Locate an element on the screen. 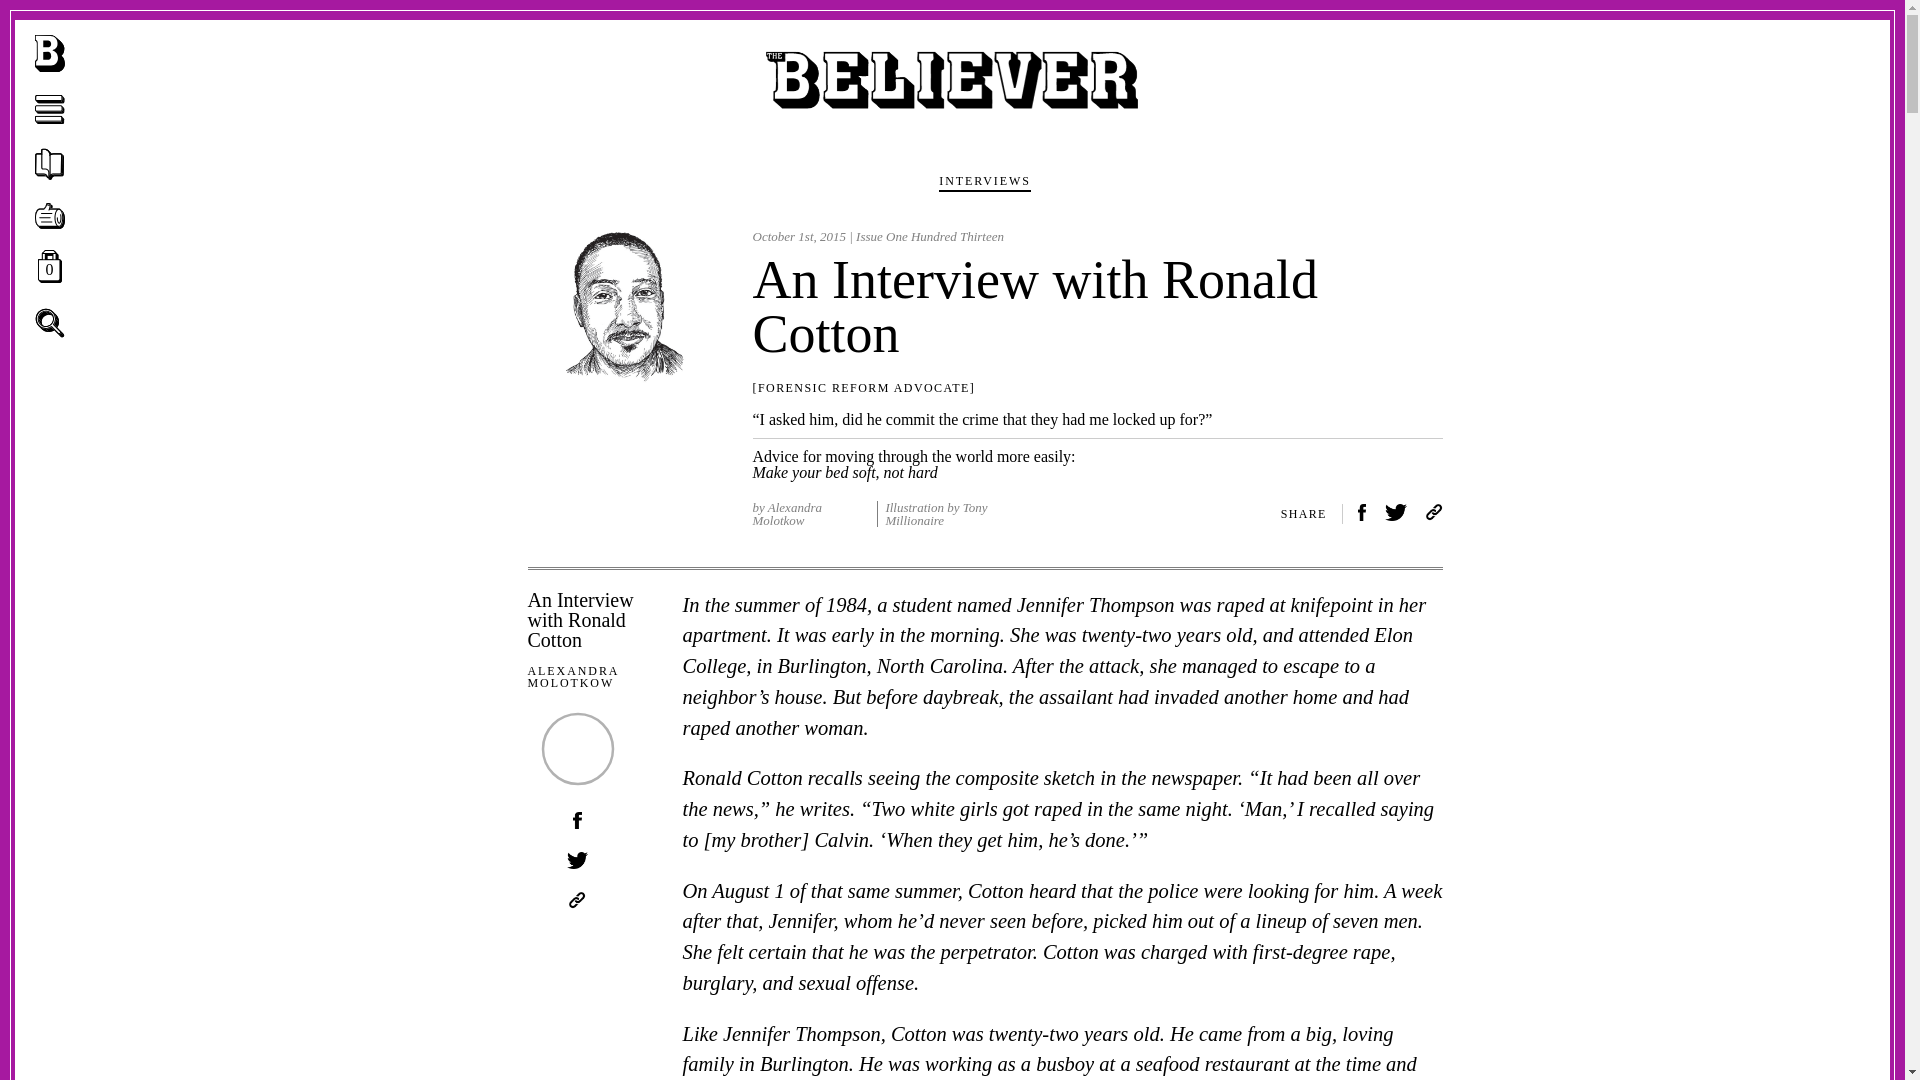 The image size is (1920, 1080). logger is located at coordinates (50, 110).